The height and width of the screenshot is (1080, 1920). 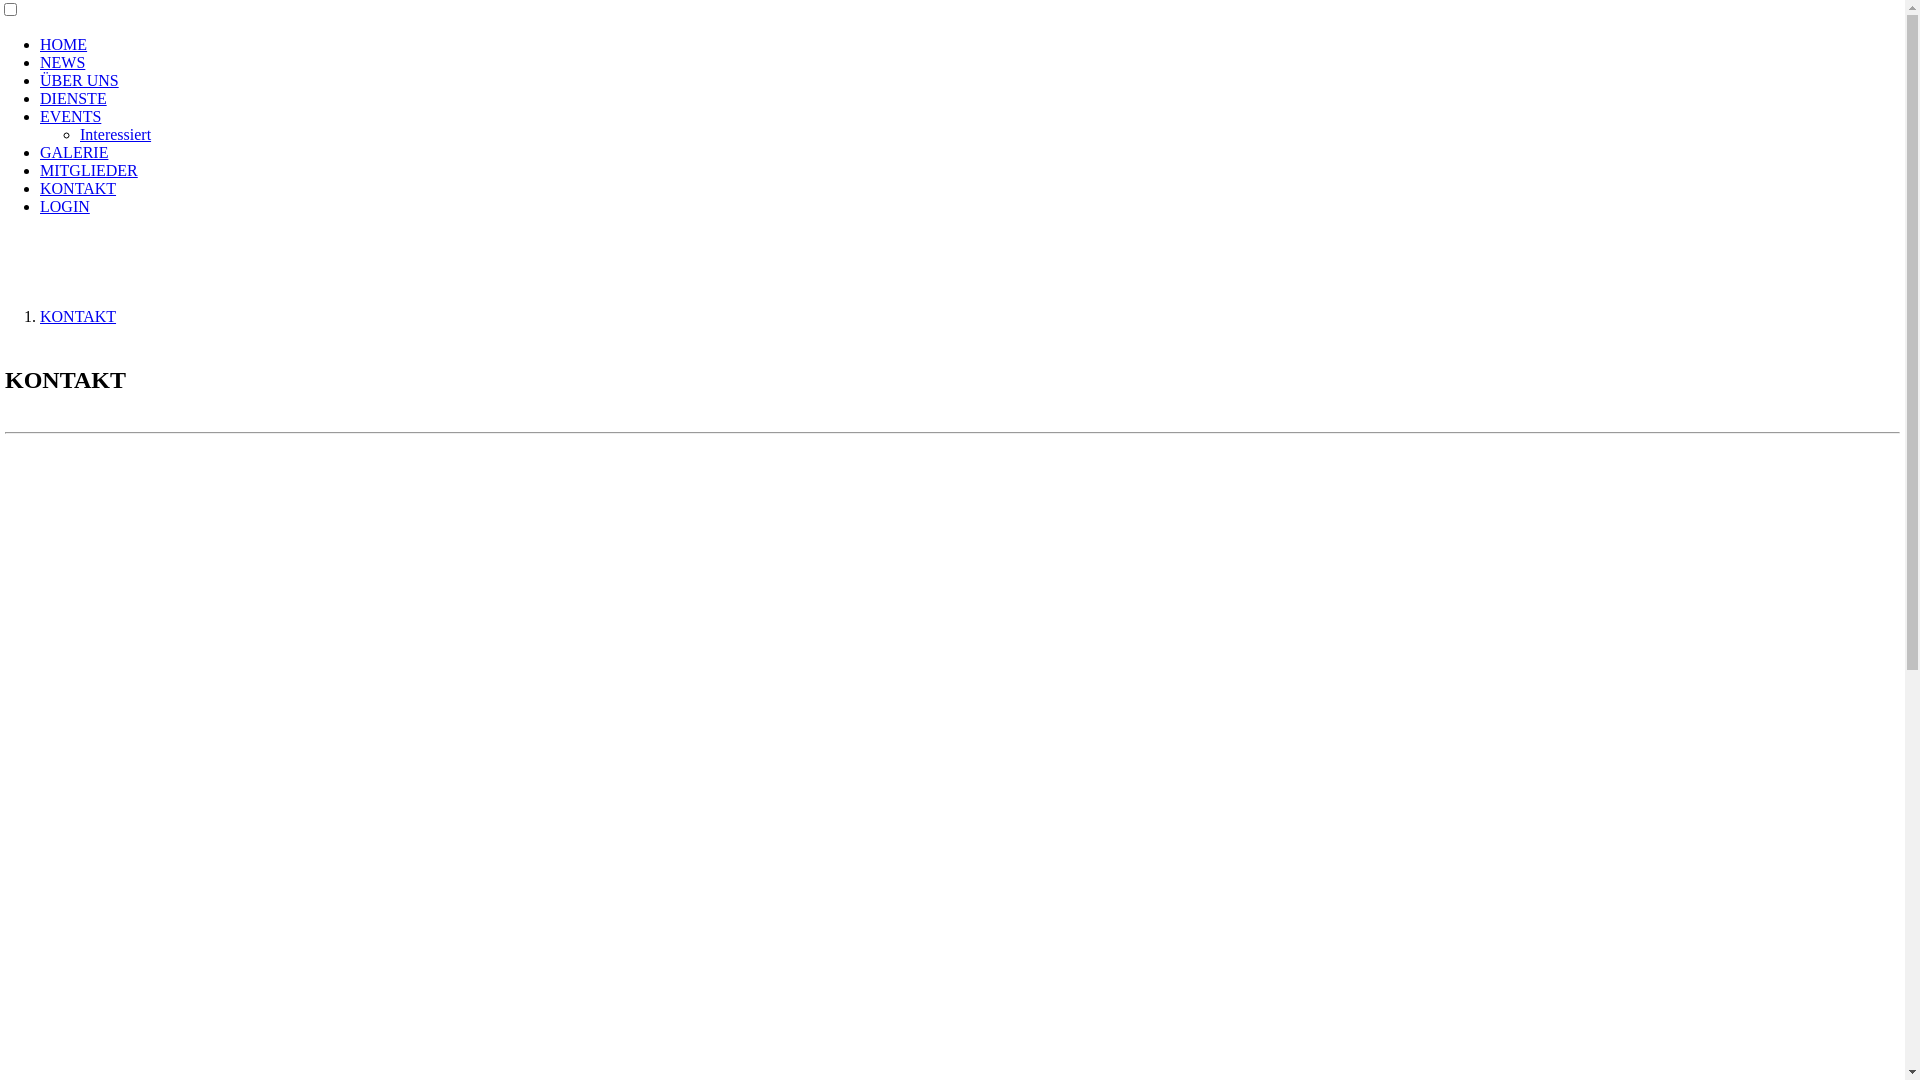 I want to click on LOGIN, so click(x=65, y=206).